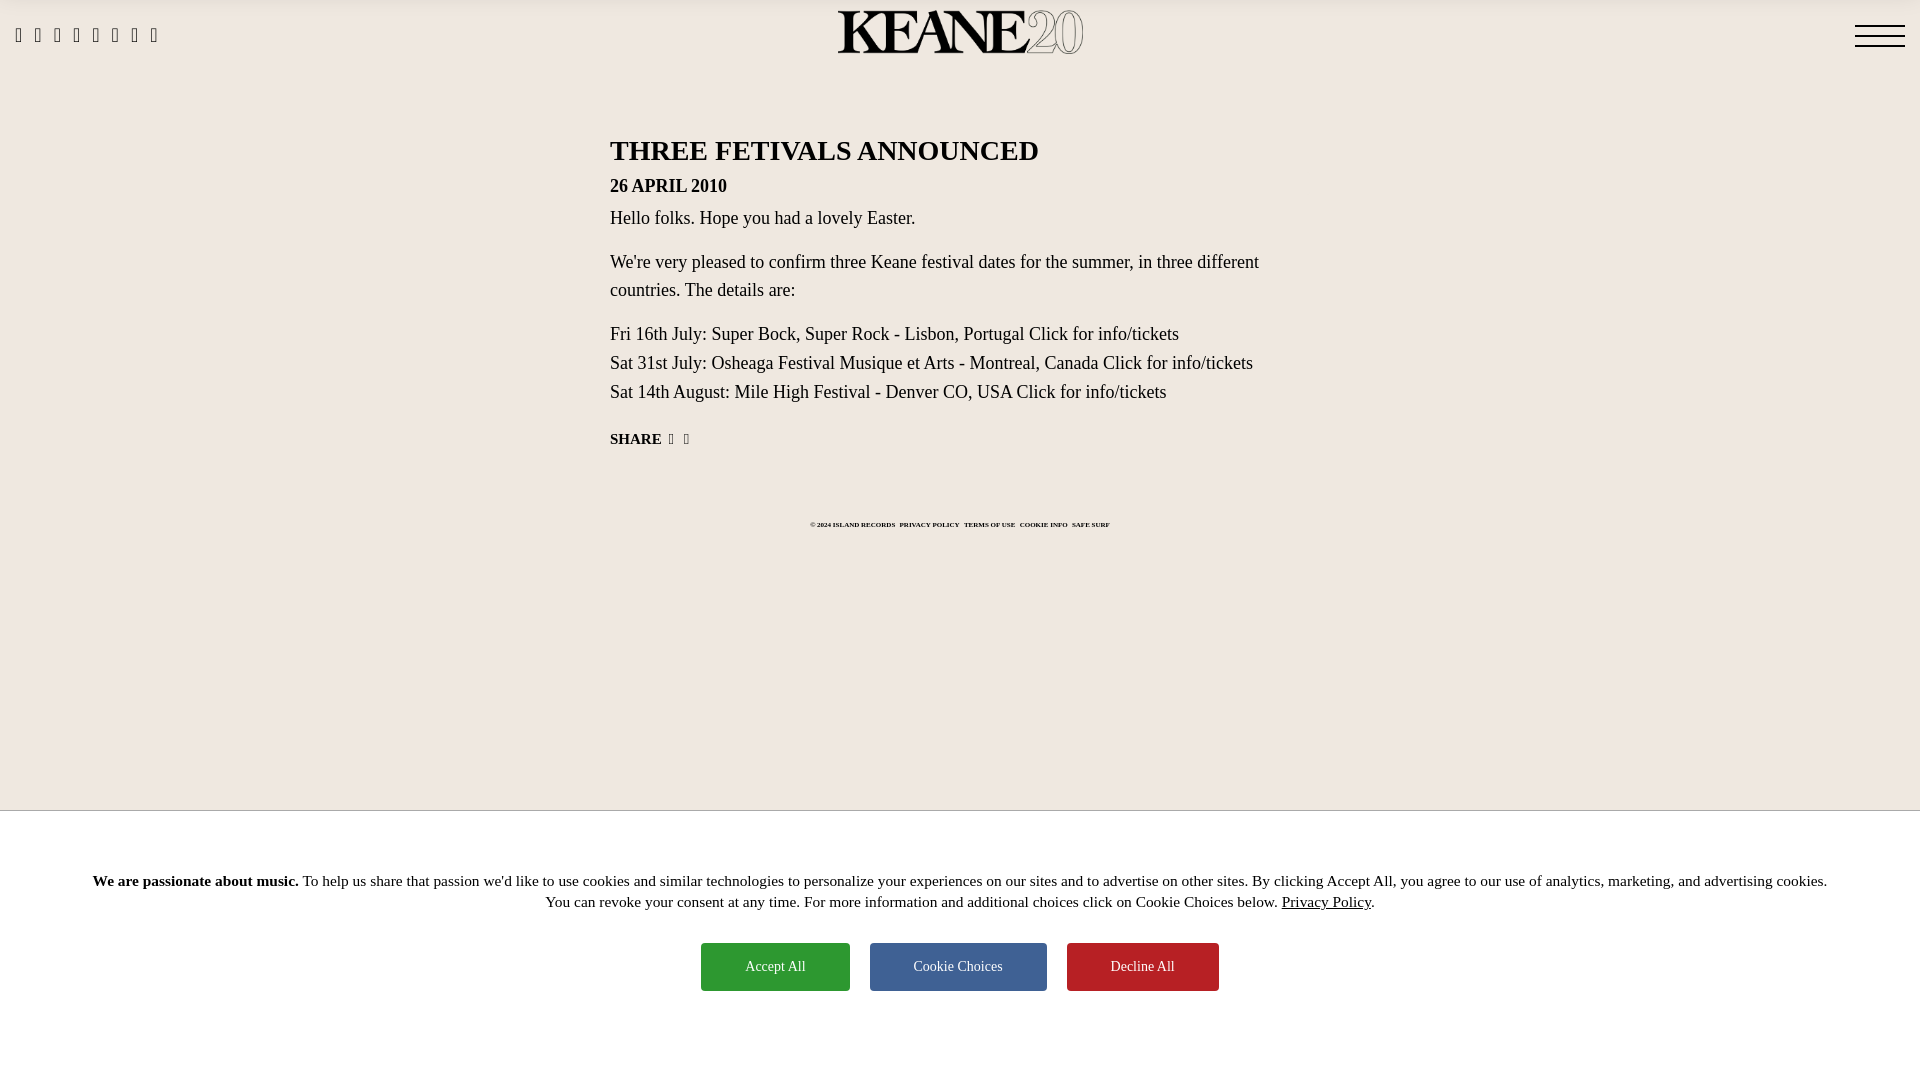 Image resolution: width=1920 pixels, height=1080 pixels. Describe the element at coordinates (989, 525) in the screenshot. I see `TERMS OF USE` at that location.